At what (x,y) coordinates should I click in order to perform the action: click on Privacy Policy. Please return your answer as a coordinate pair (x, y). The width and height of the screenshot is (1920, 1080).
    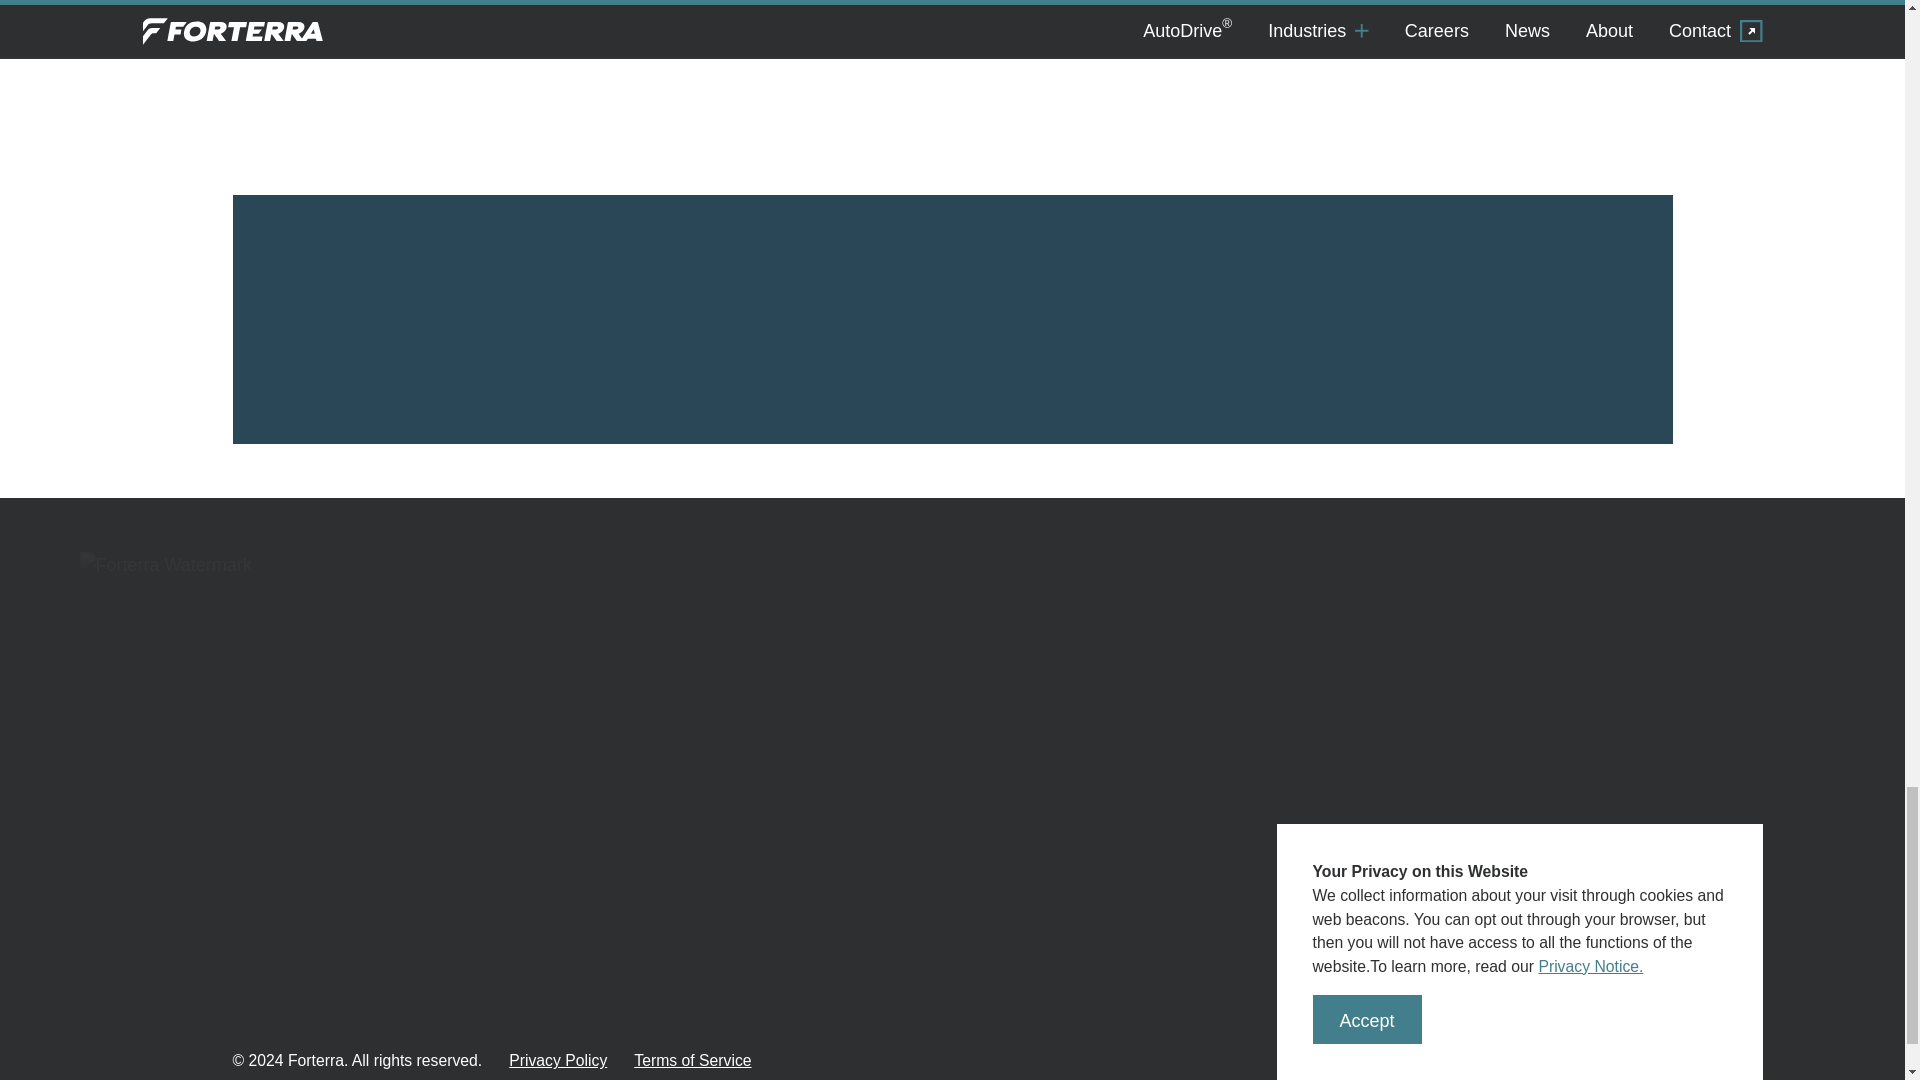
    Looking at the image, I should click on (557, 1060).